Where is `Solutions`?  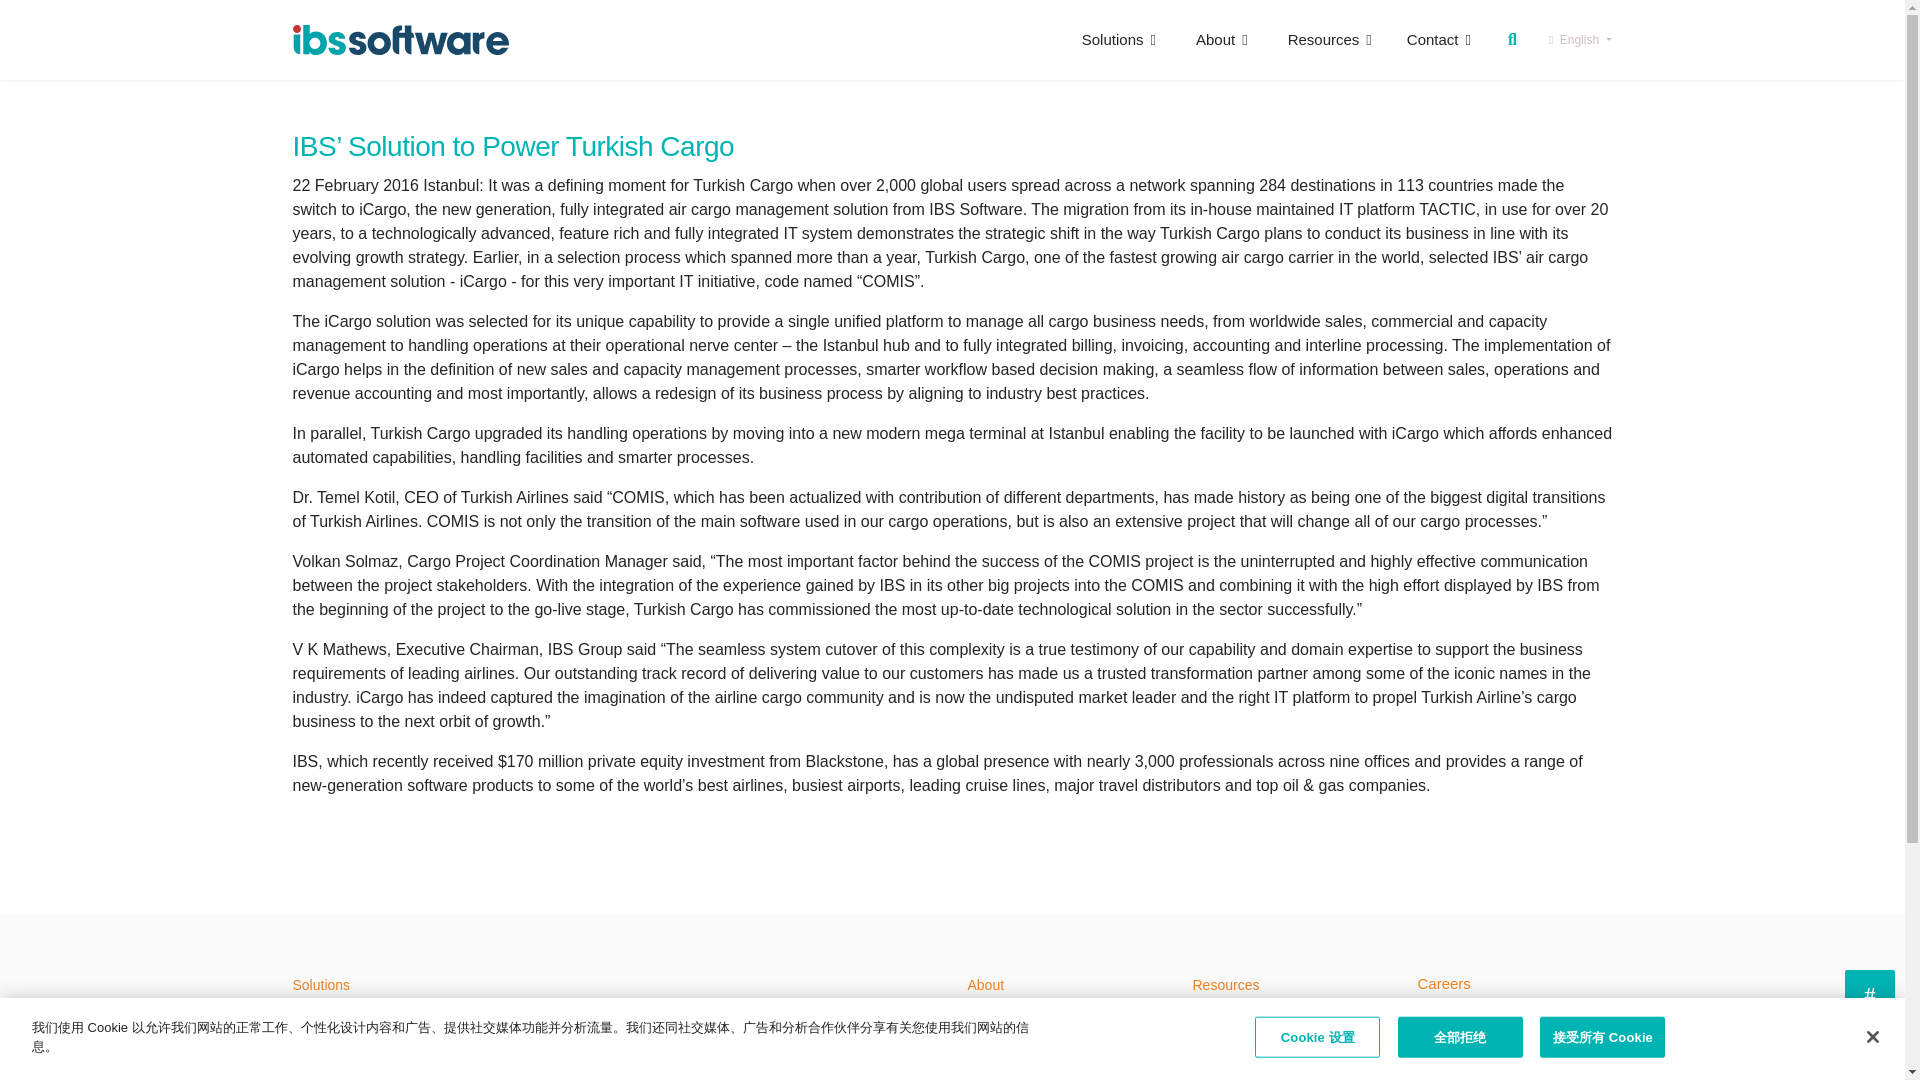 Solutions is located at coordinates (1118, 40).